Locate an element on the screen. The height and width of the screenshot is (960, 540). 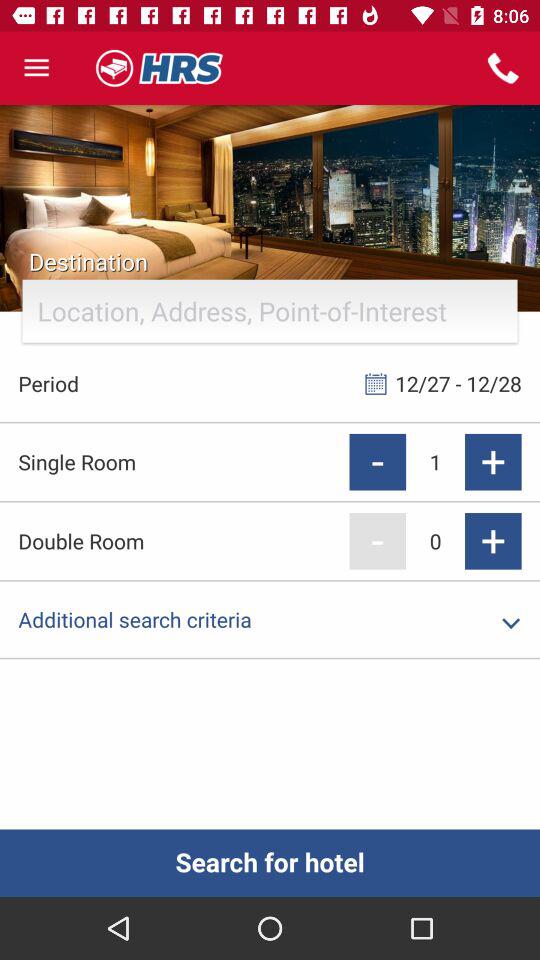
select the text field under destination is located at coordinates (270, 312).